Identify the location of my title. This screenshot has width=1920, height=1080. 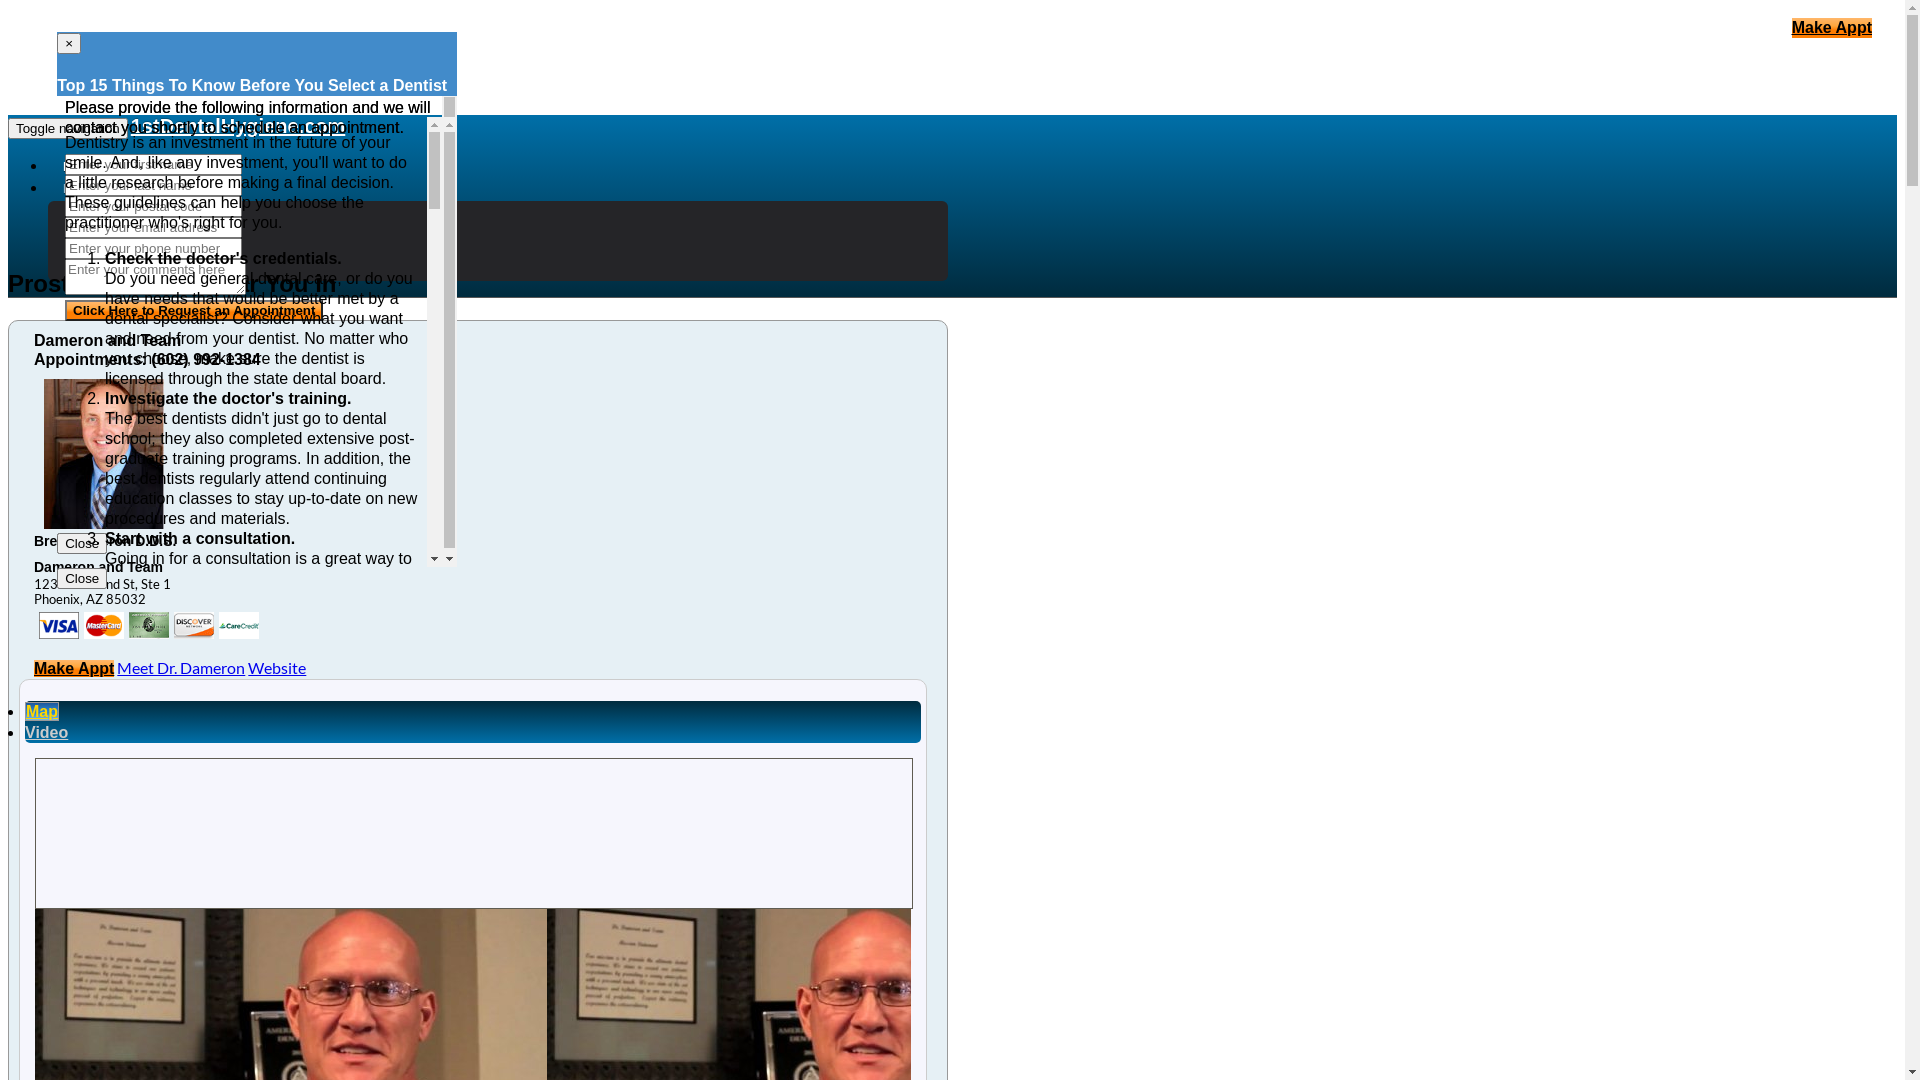
(194, 626).